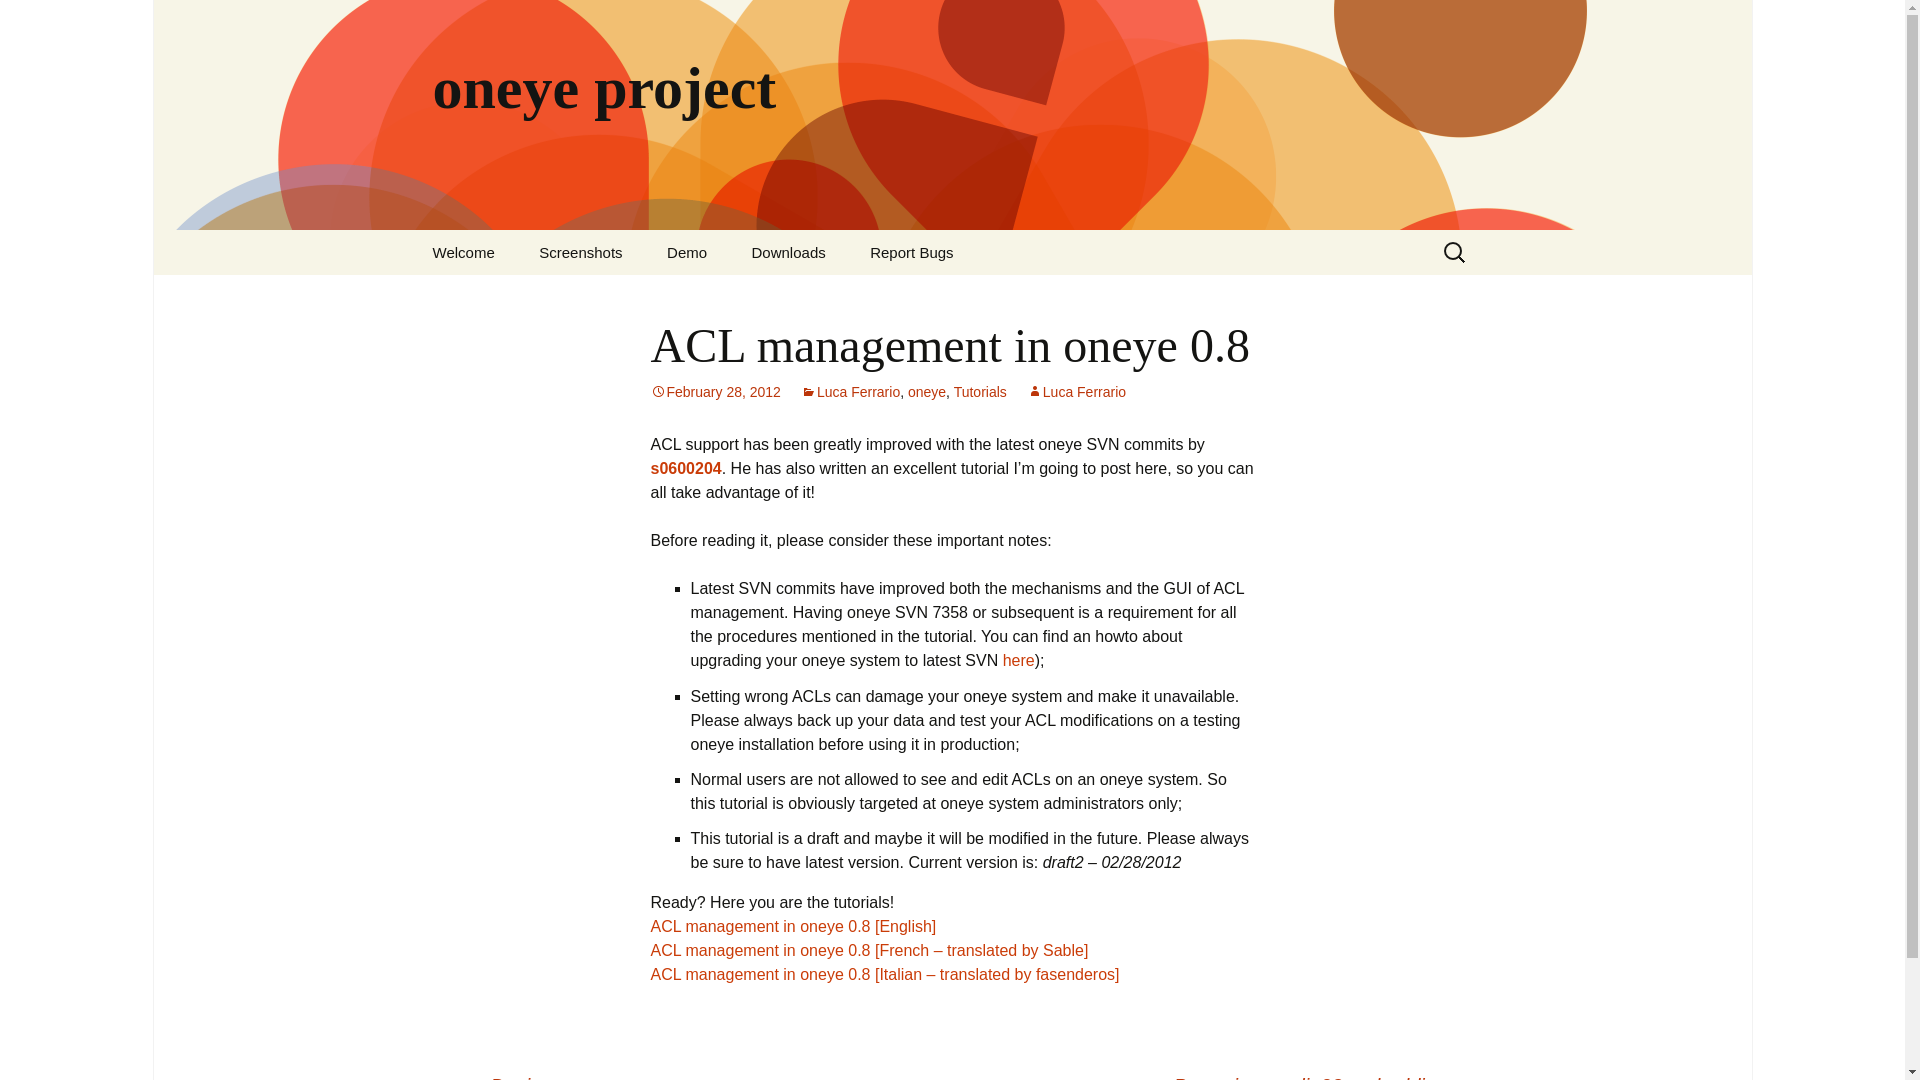  What do you see at coordinates (850, 392) in the screenshot?
I see `Luca Ferrario` at bounding box center [850, 392].